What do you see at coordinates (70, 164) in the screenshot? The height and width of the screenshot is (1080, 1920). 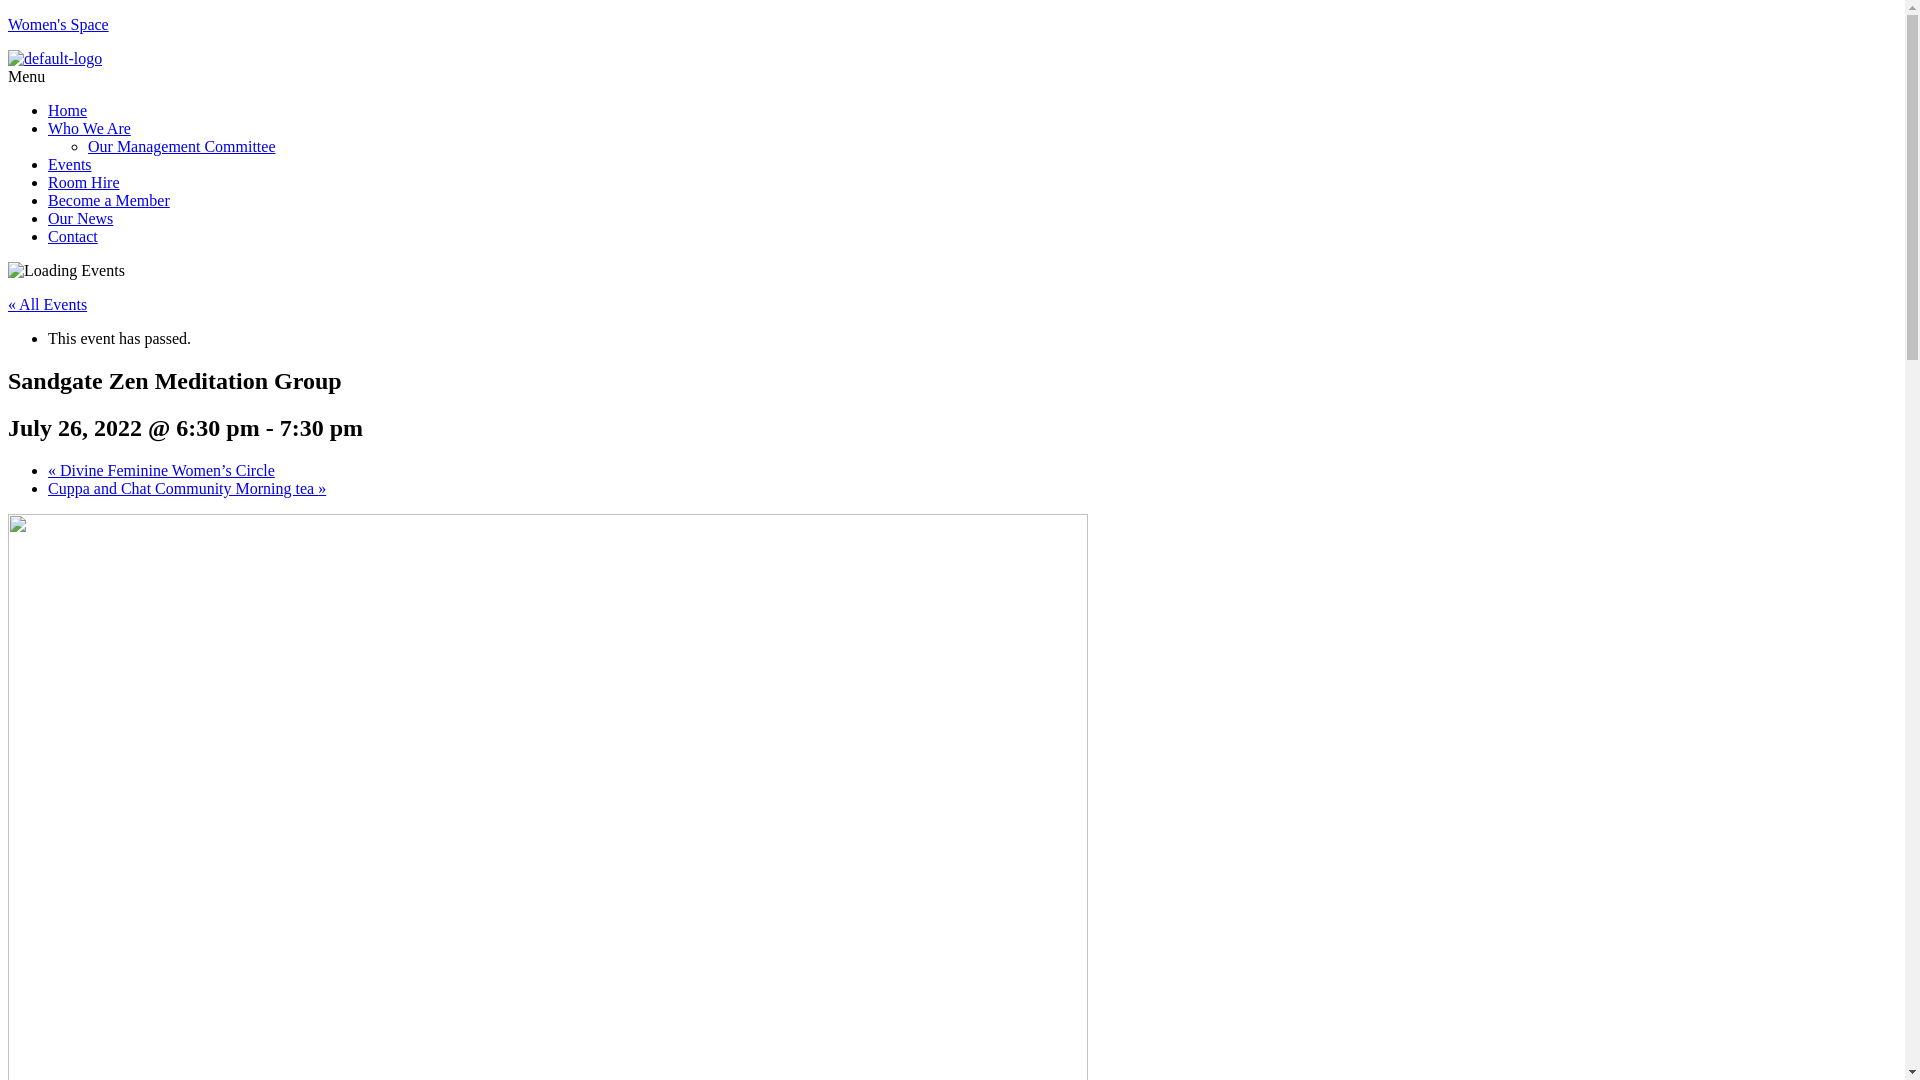 I see `Events` at bounding box center [70, 164].